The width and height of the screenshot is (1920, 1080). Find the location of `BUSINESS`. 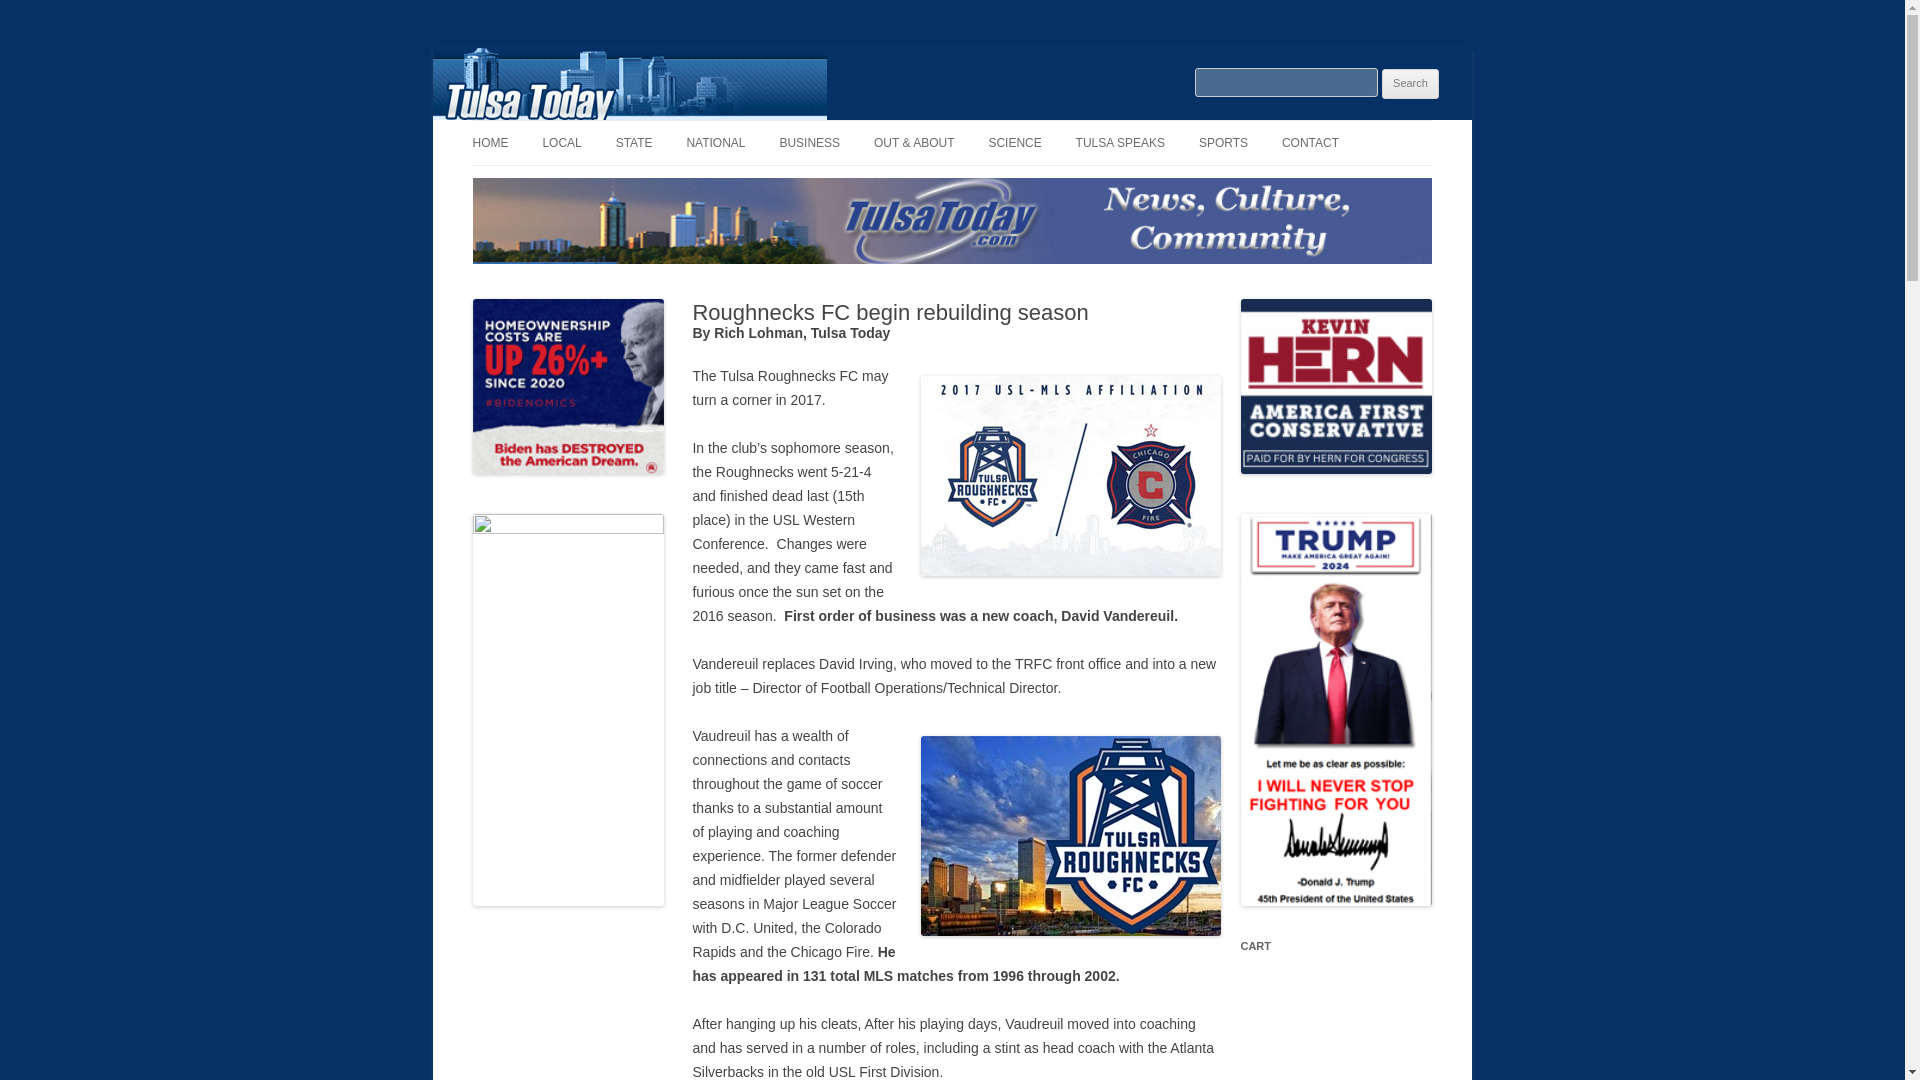

BUSINESS is located at coordinates (810, 142).